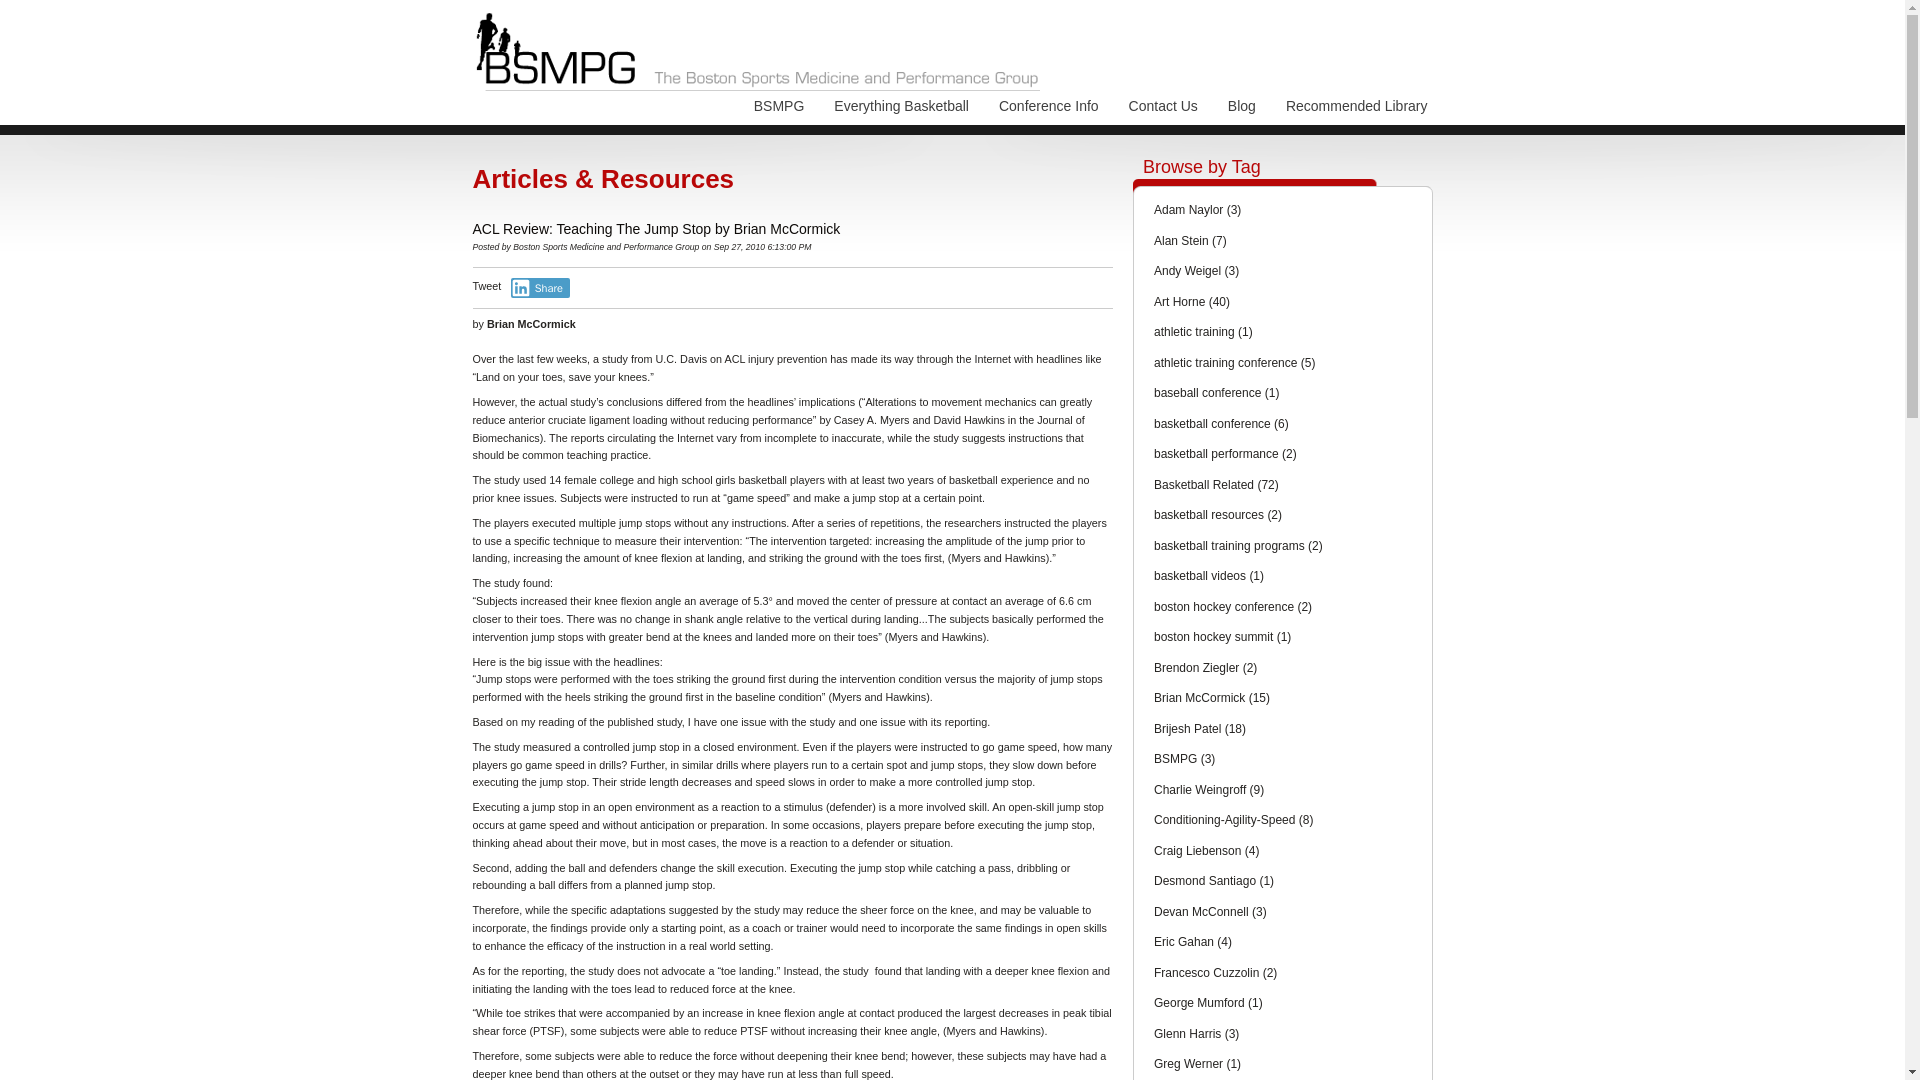 The width and height of the screenshot is (1920, 1080). Describe the element at coordinates (779, 111) in the screenshot. I see `BSMPG` at that location.